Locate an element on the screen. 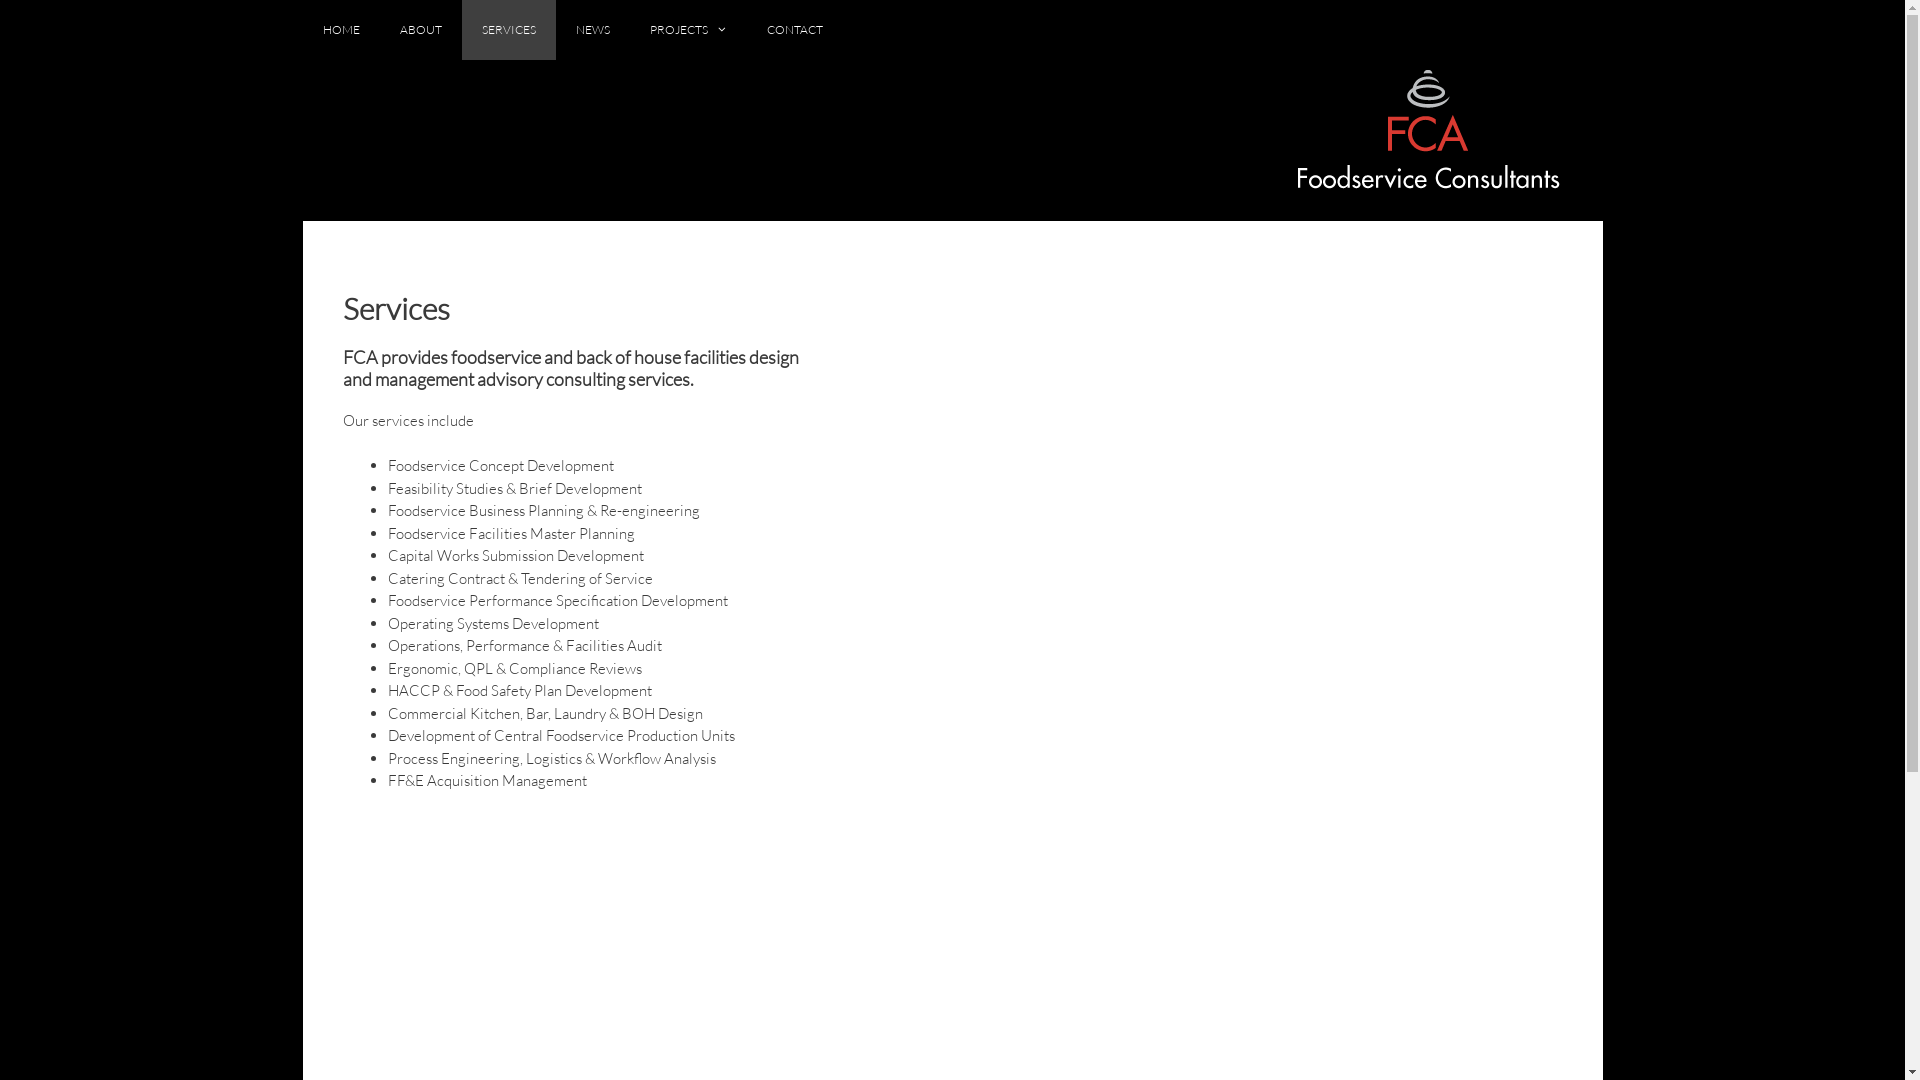 The width and height of the screenshot is (1920, 1080). CONTACT is located at coordinates (795, 30).